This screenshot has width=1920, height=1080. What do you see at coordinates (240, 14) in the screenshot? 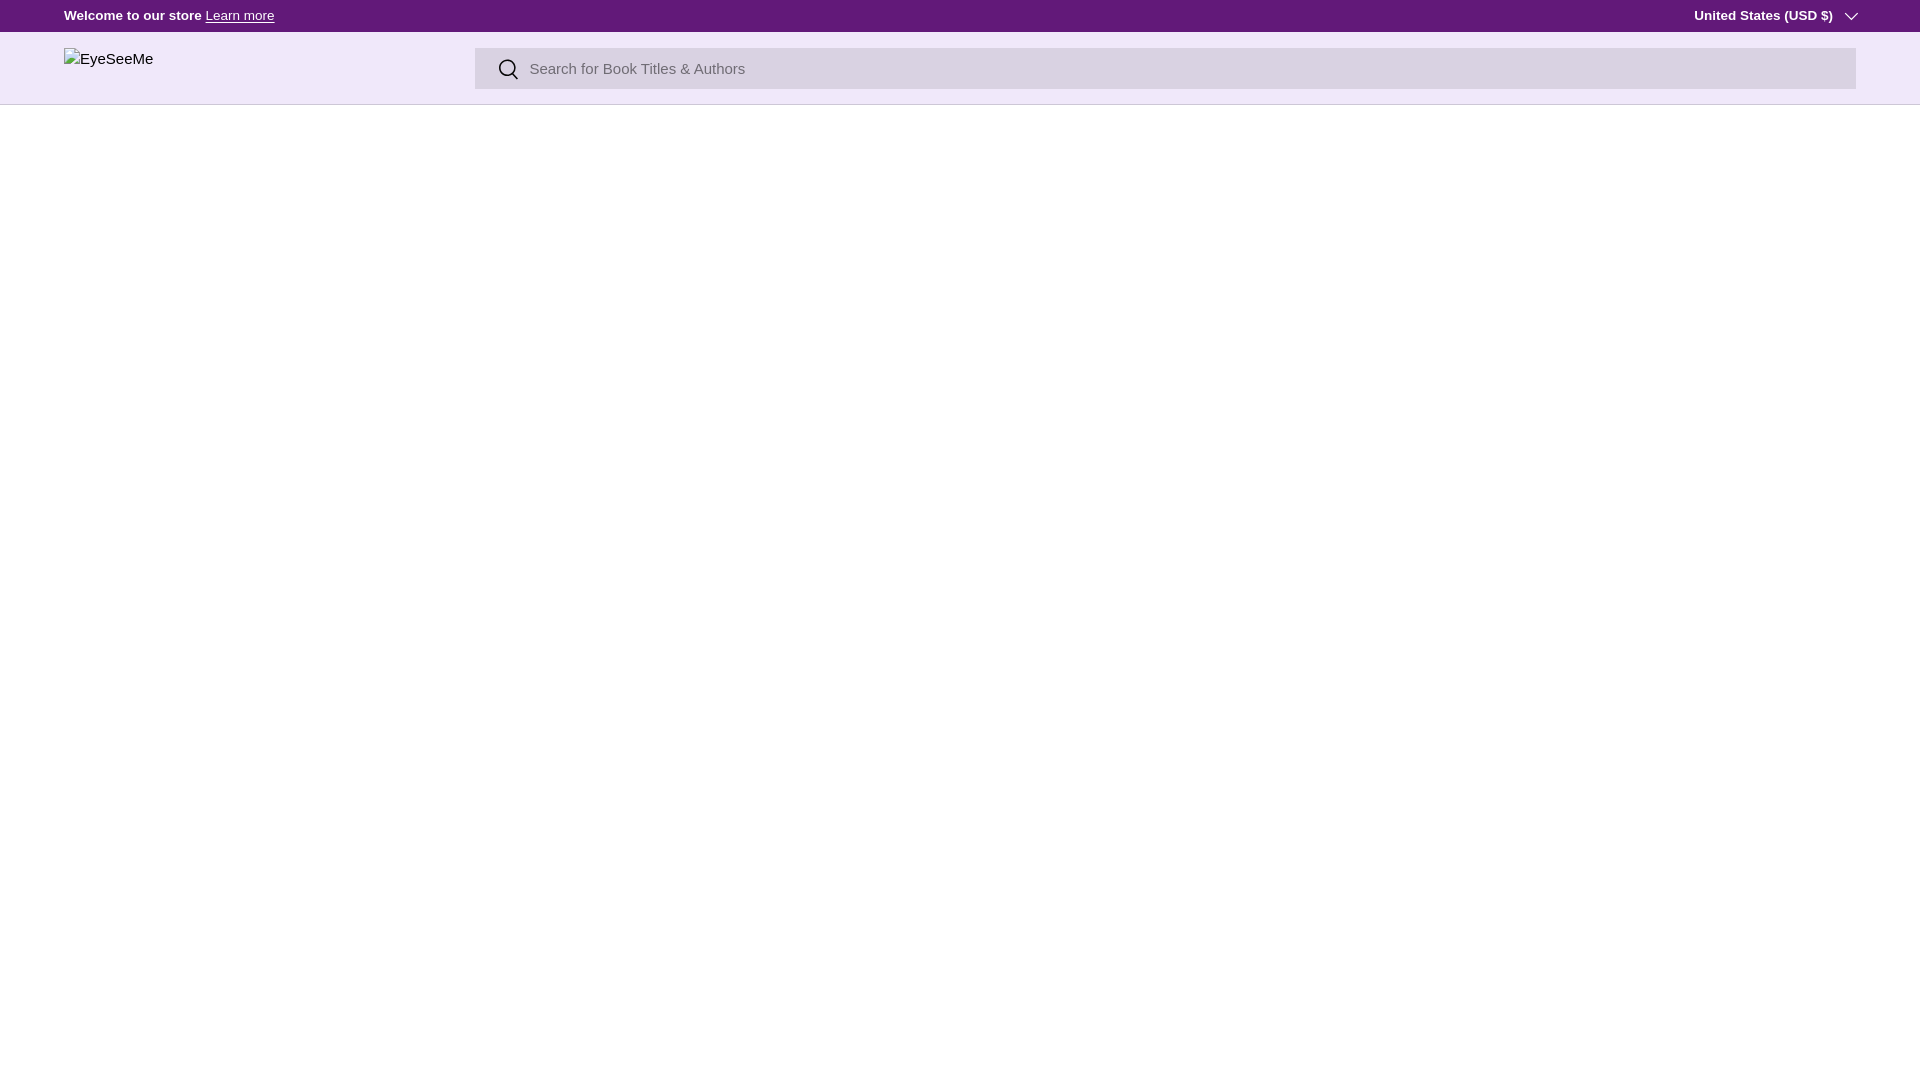
I see `Learn more` at bounding box center [240, 14].